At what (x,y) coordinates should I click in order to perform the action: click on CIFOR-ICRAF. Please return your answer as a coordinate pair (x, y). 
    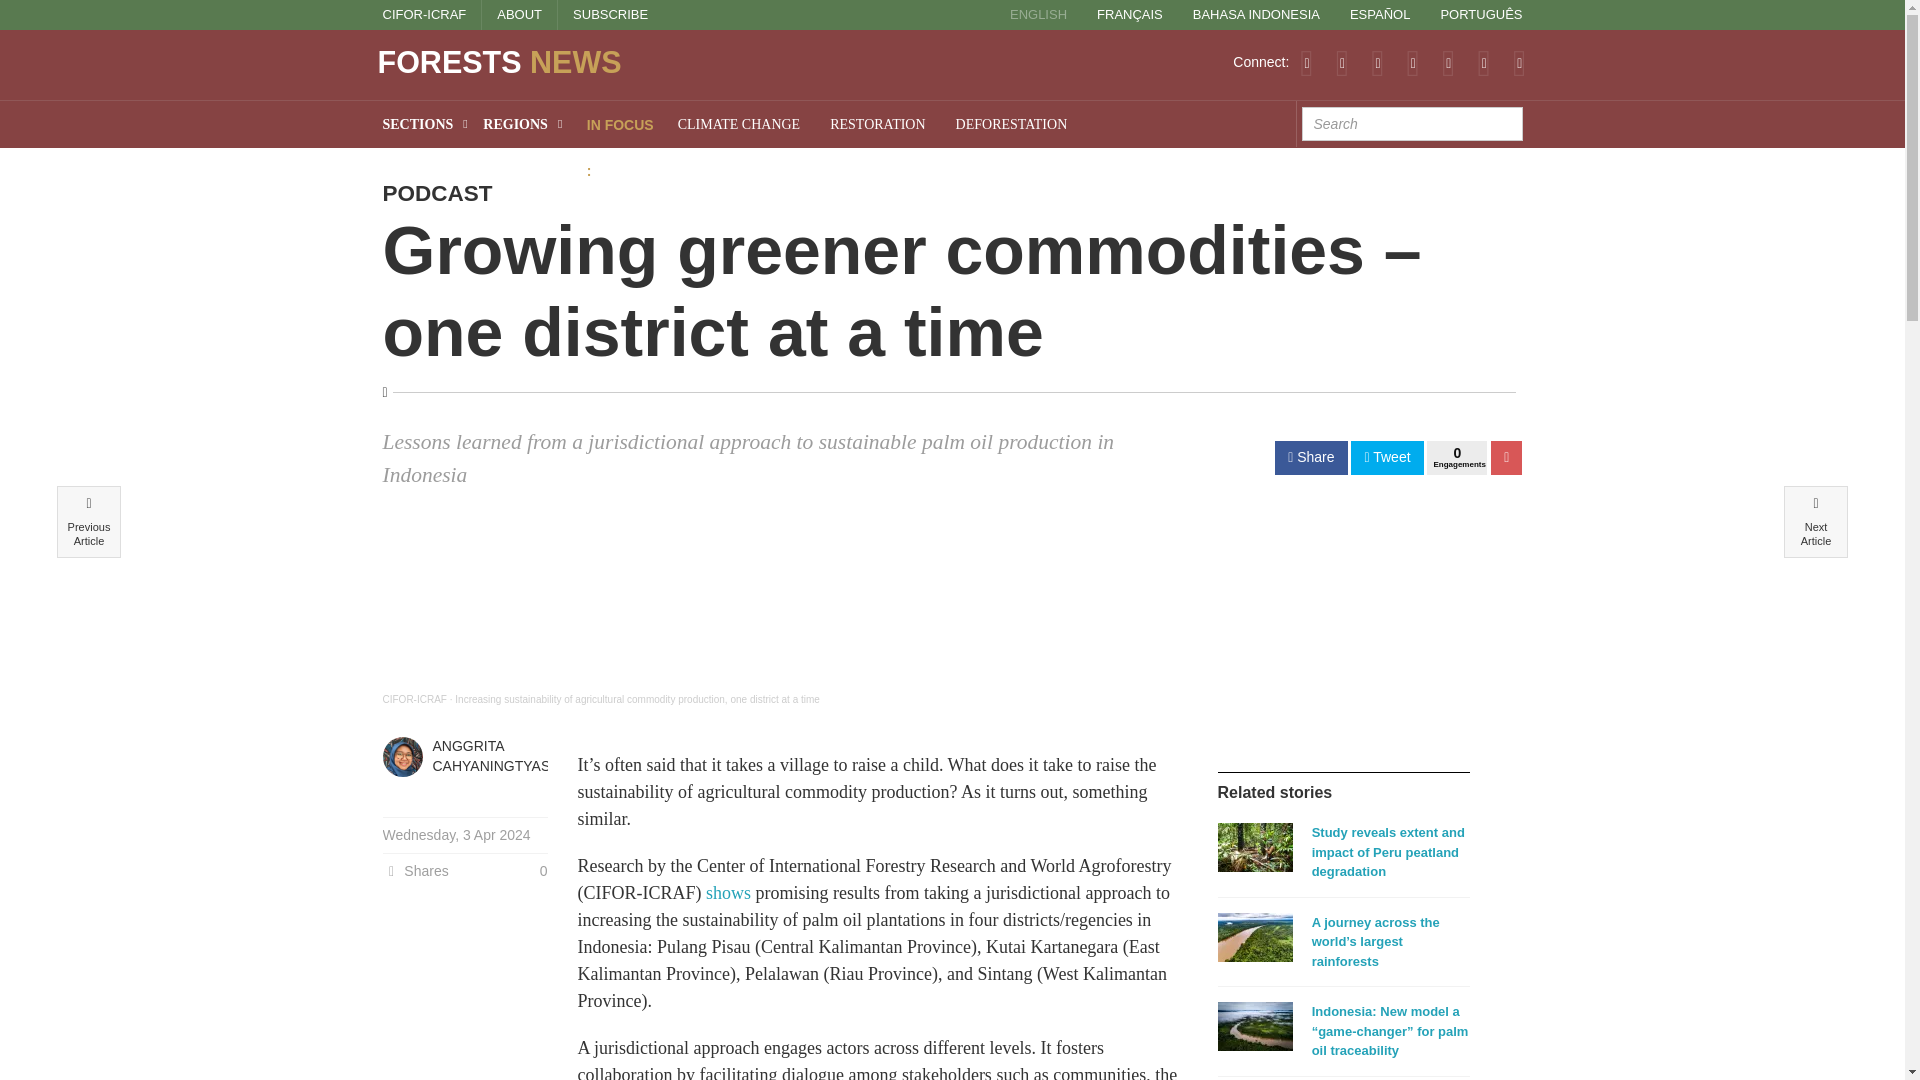
    Looking at the image, I should click on (424, 14).